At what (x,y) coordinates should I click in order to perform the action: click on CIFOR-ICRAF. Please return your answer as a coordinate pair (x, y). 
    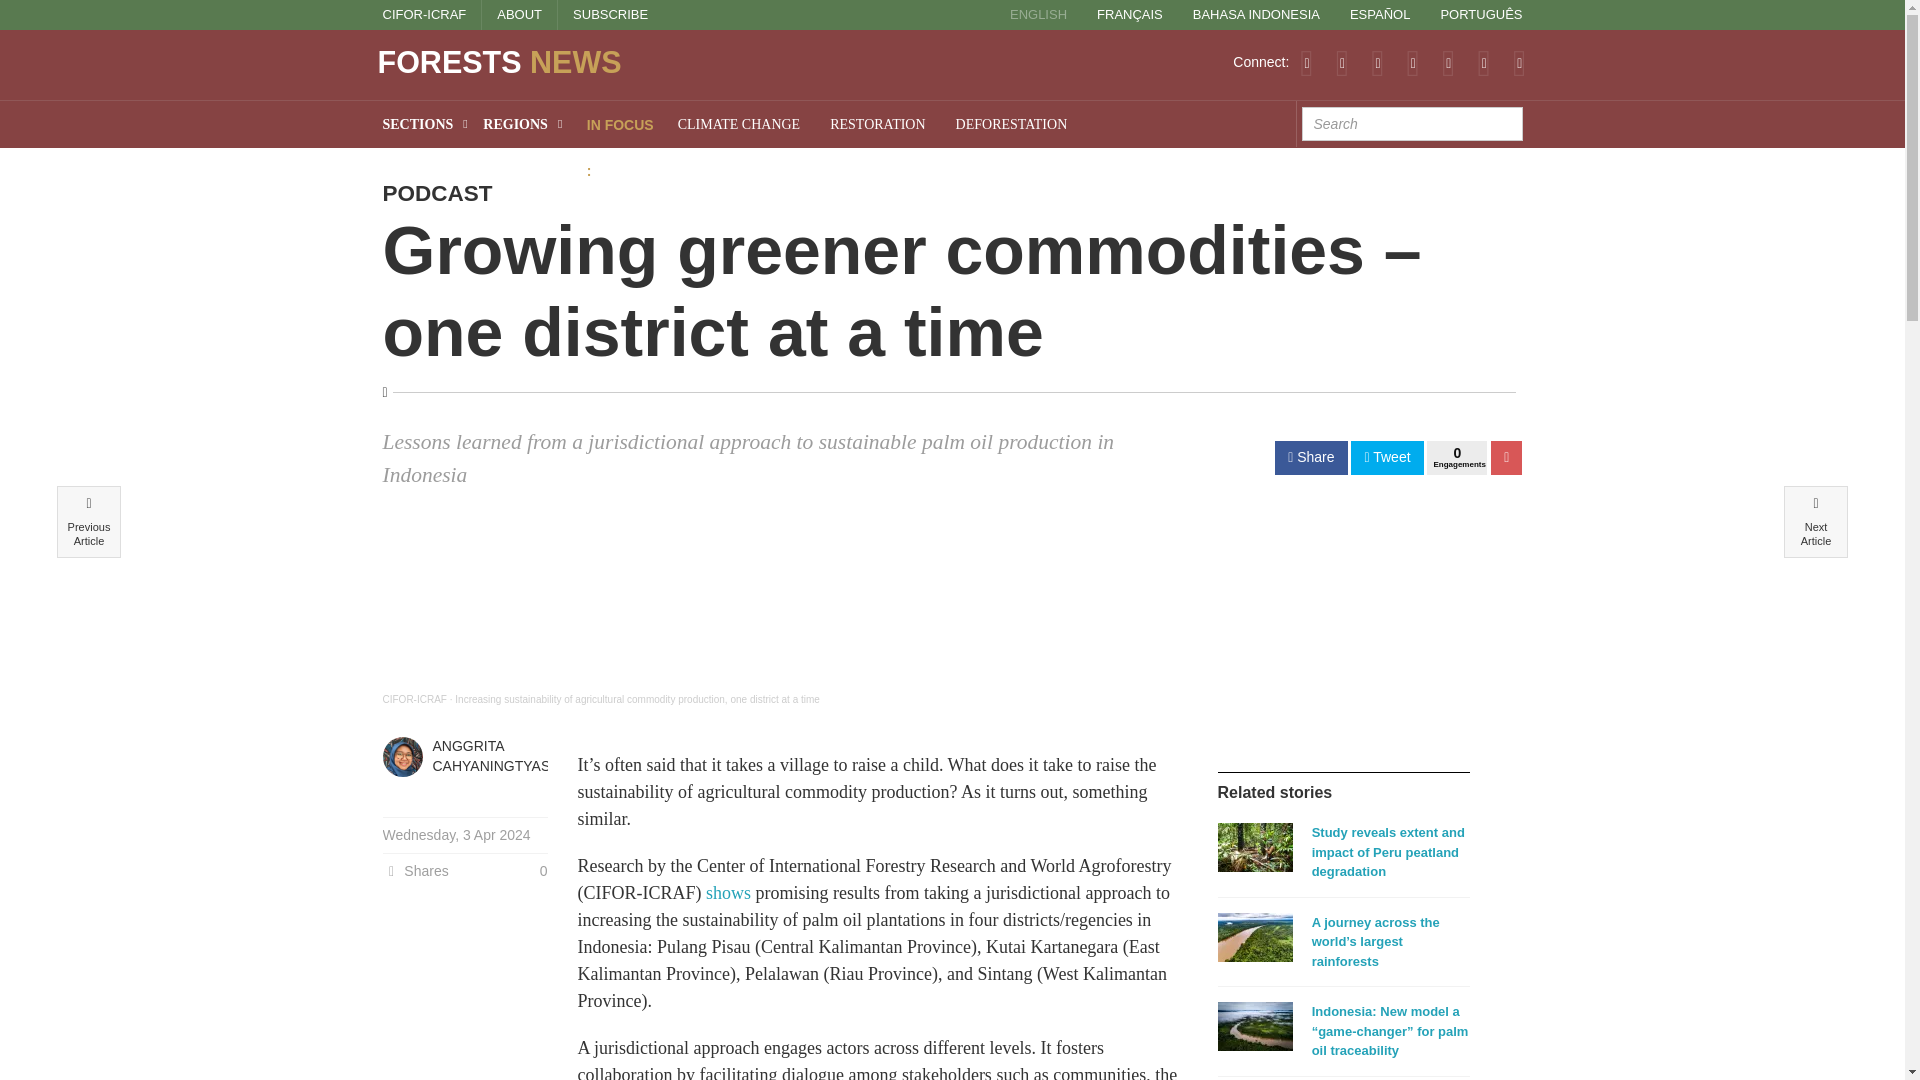
    Looking at the image, I should click on (424, 14).